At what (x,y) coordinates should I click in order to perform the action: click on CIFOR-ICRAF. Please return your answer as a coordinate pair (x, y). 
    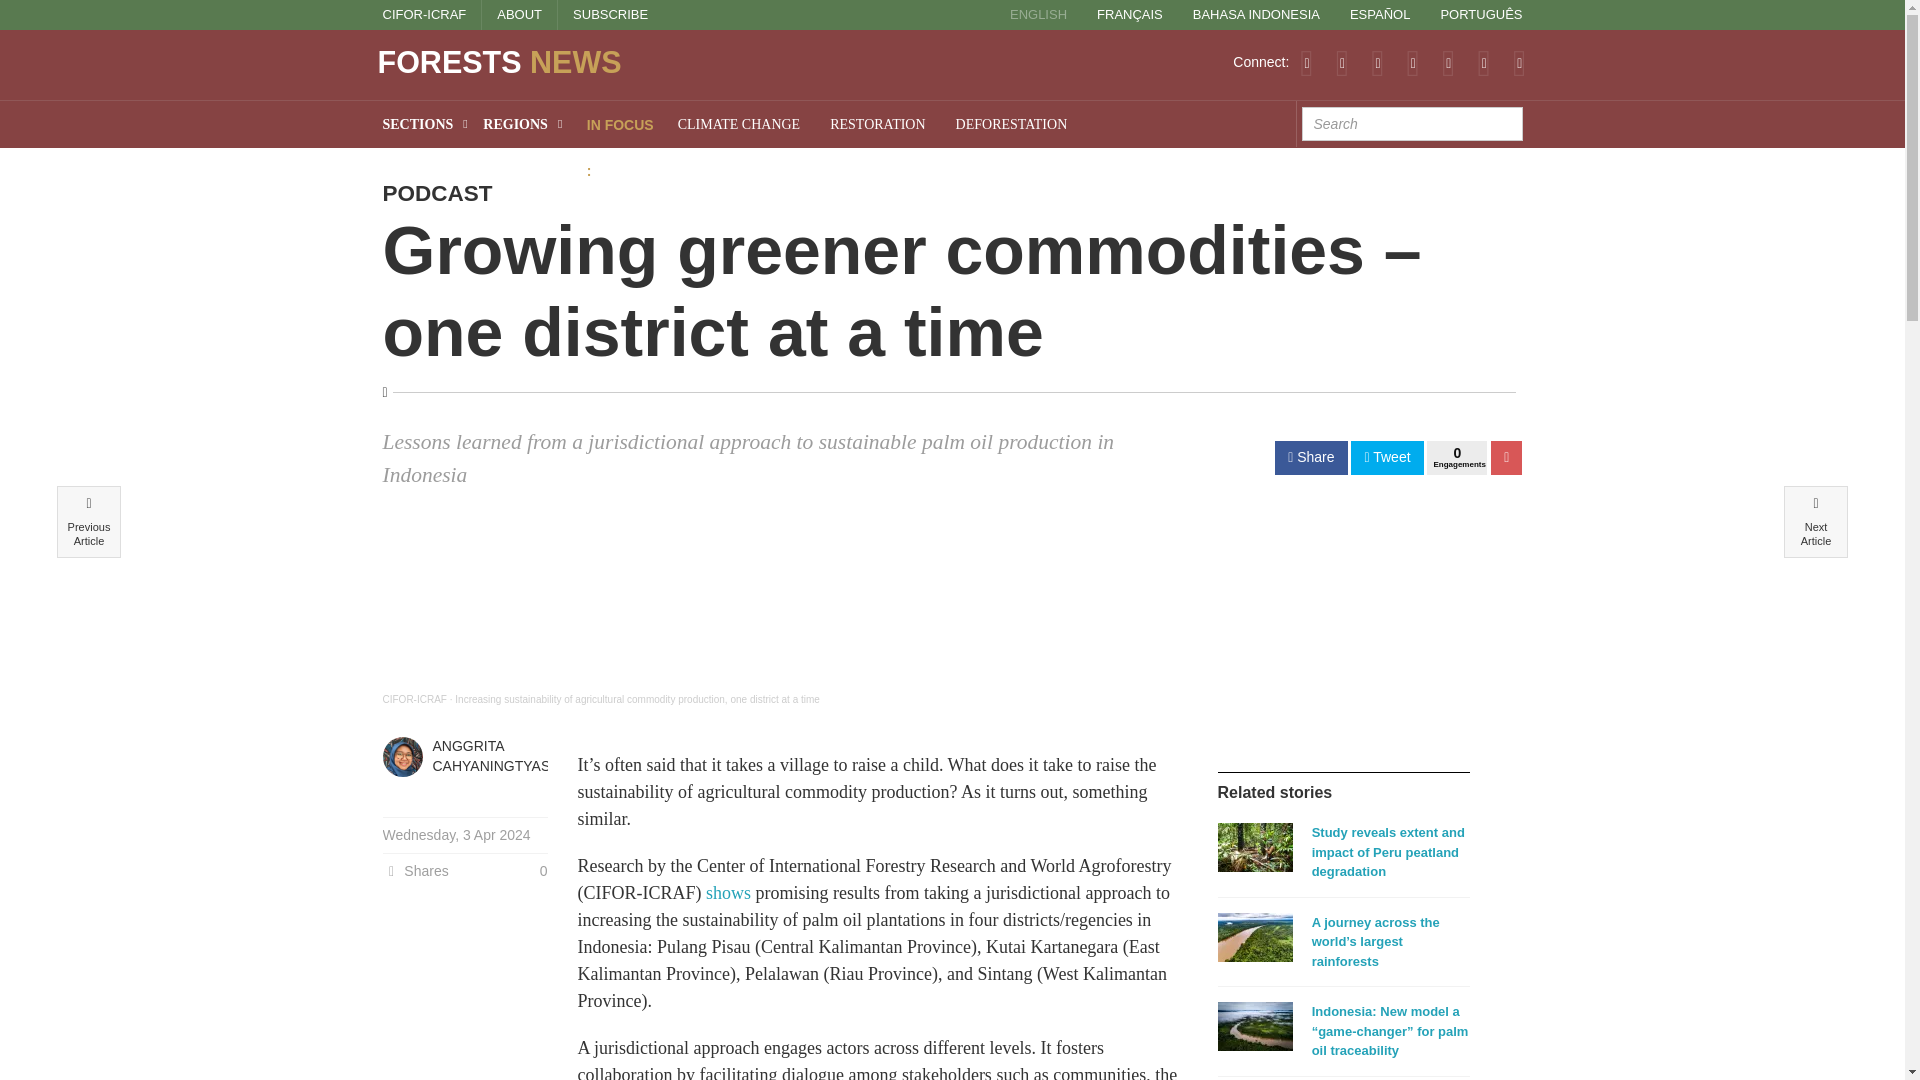
    Looking at the image, I should click on (424, 14).